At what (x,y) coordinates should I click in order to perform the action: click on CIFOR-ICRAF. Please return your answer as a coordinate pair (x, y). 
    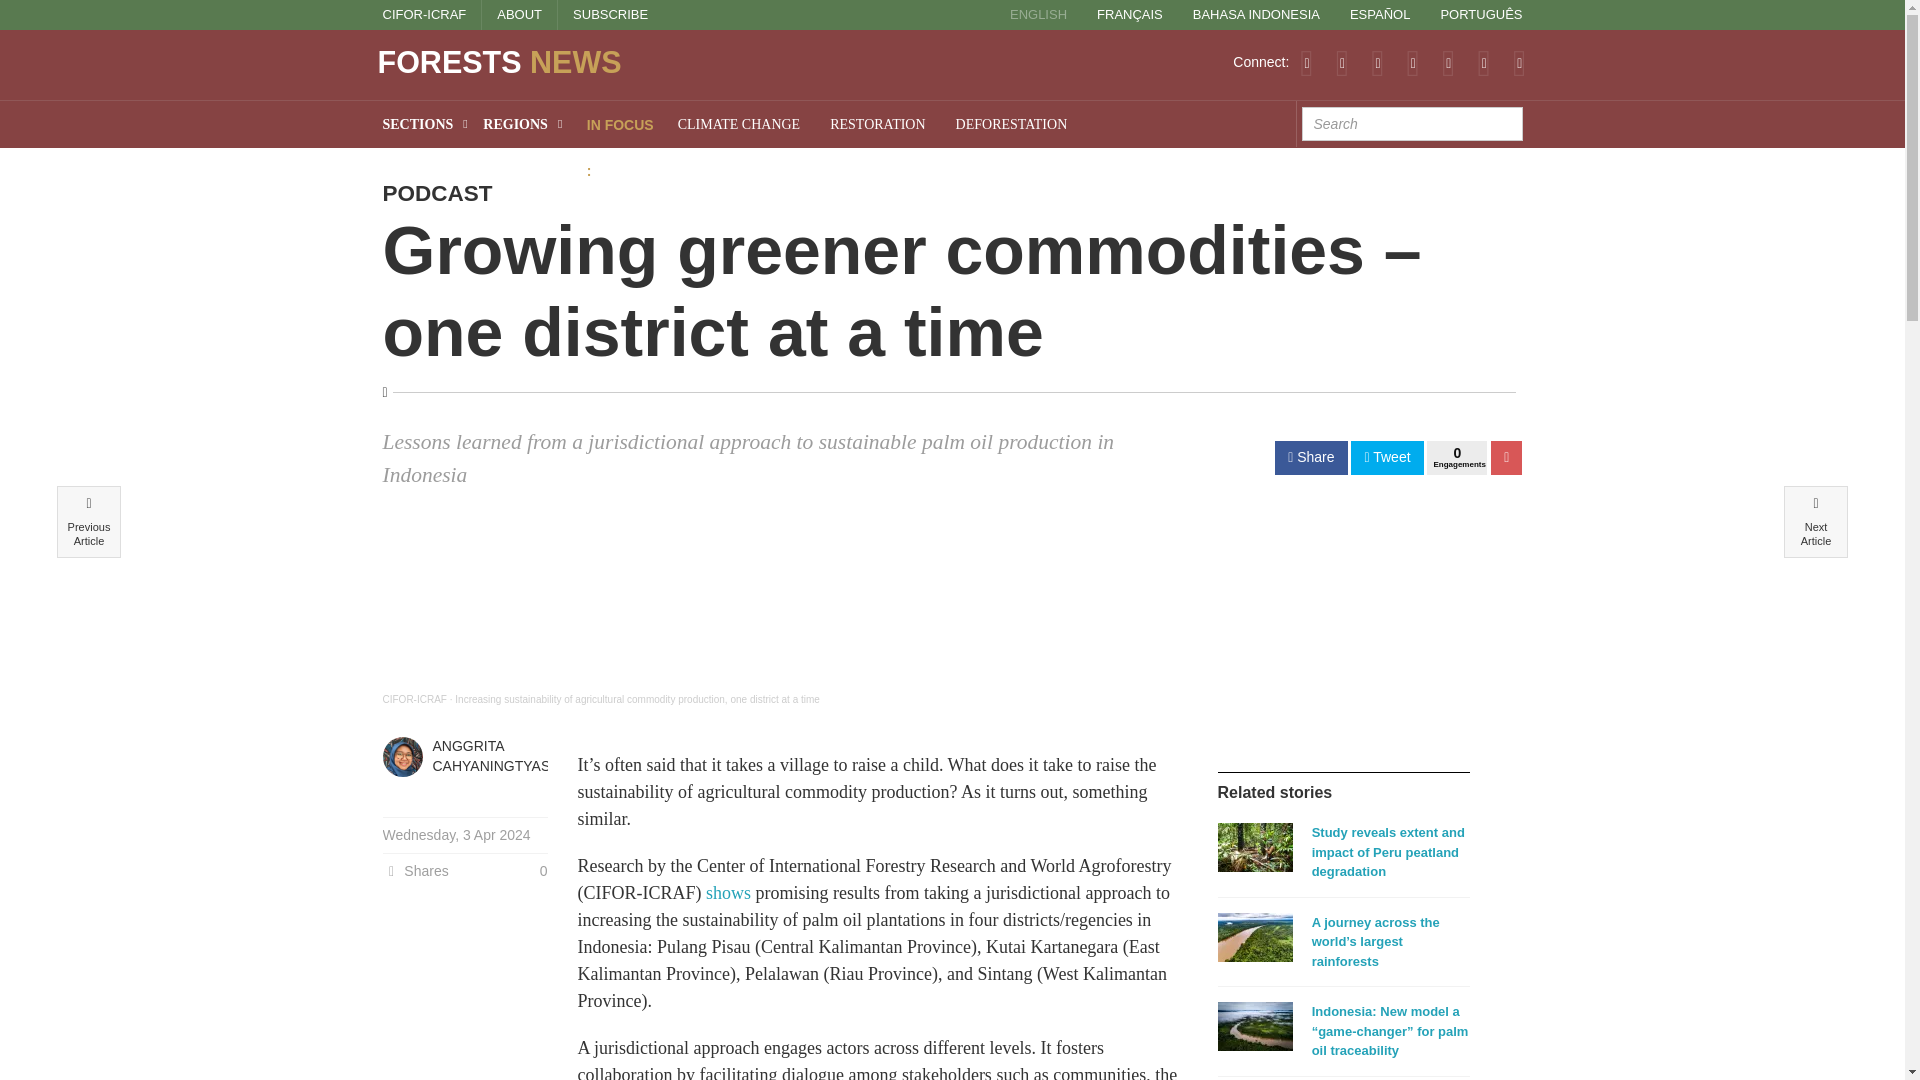
    Looking at the image, I should click on (424, 14).